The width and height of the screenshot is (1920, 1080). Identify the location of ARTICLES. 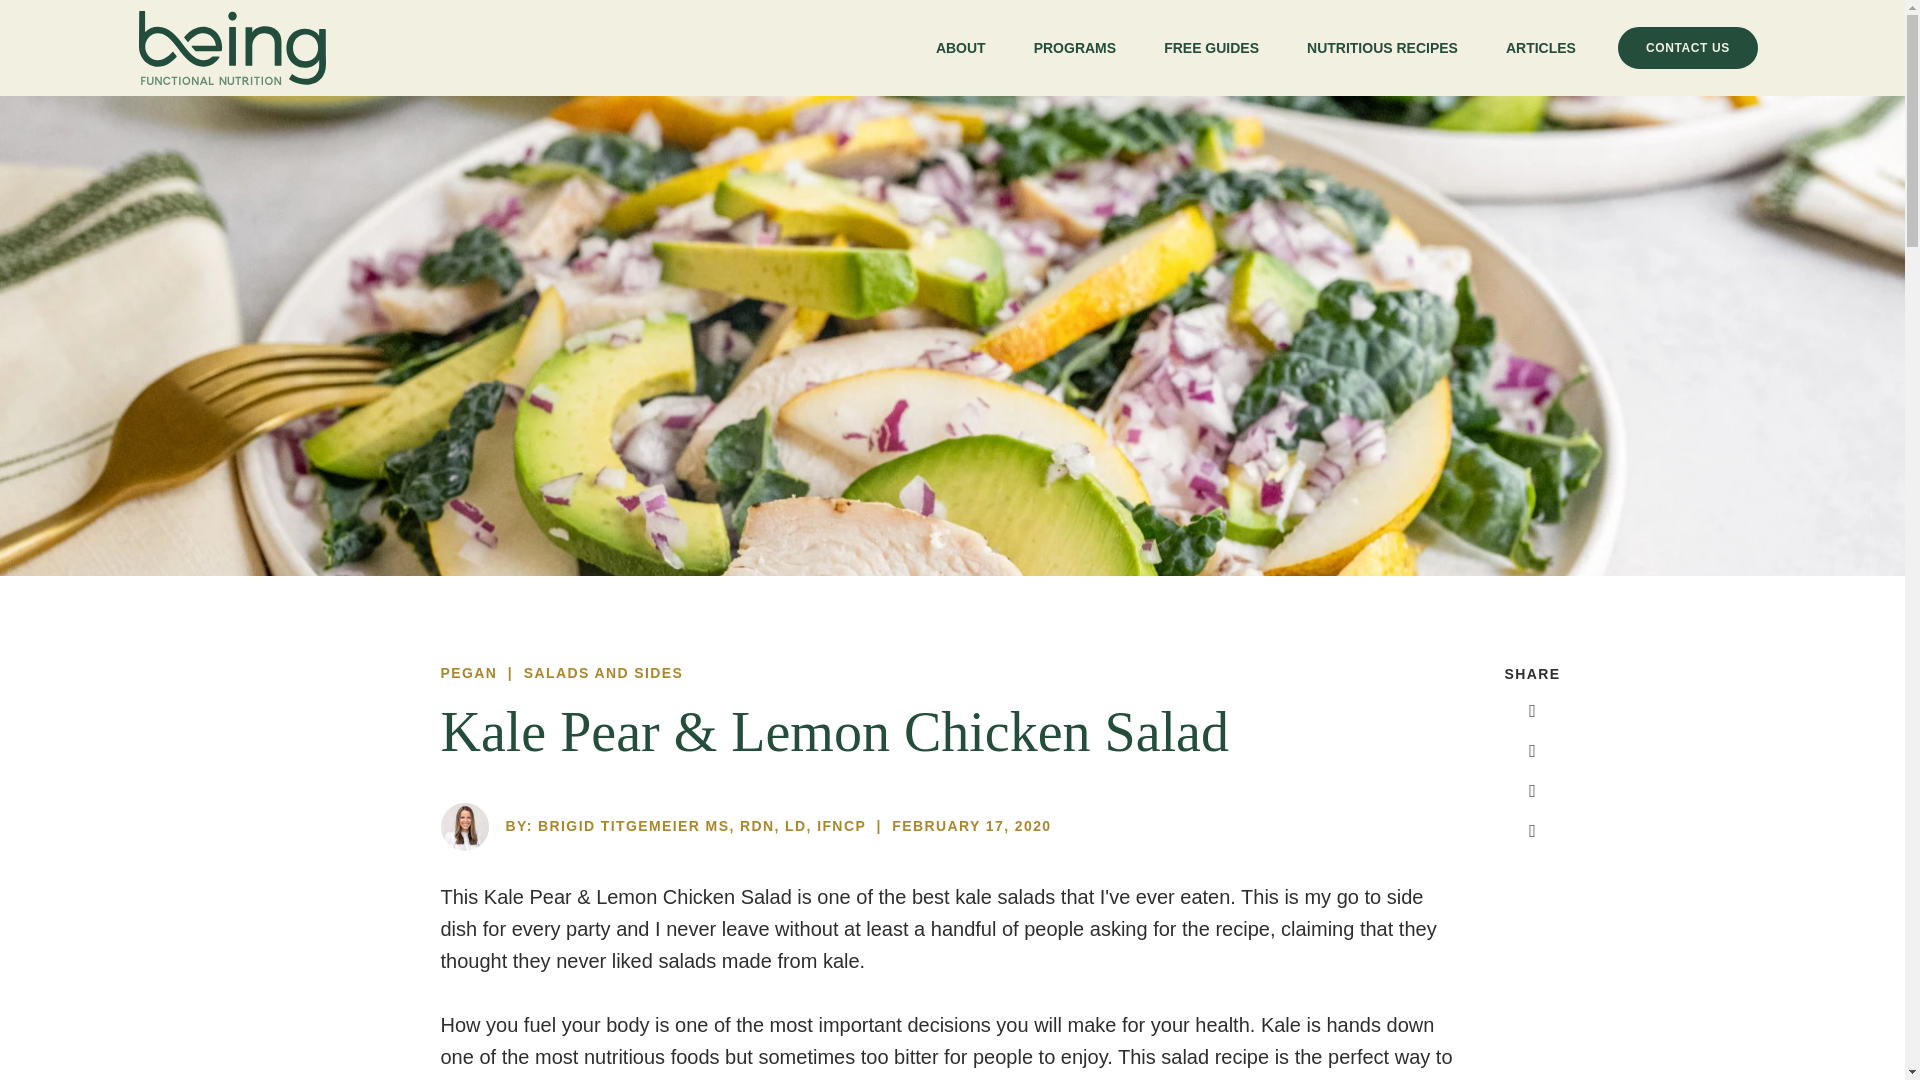
(1540, 48).